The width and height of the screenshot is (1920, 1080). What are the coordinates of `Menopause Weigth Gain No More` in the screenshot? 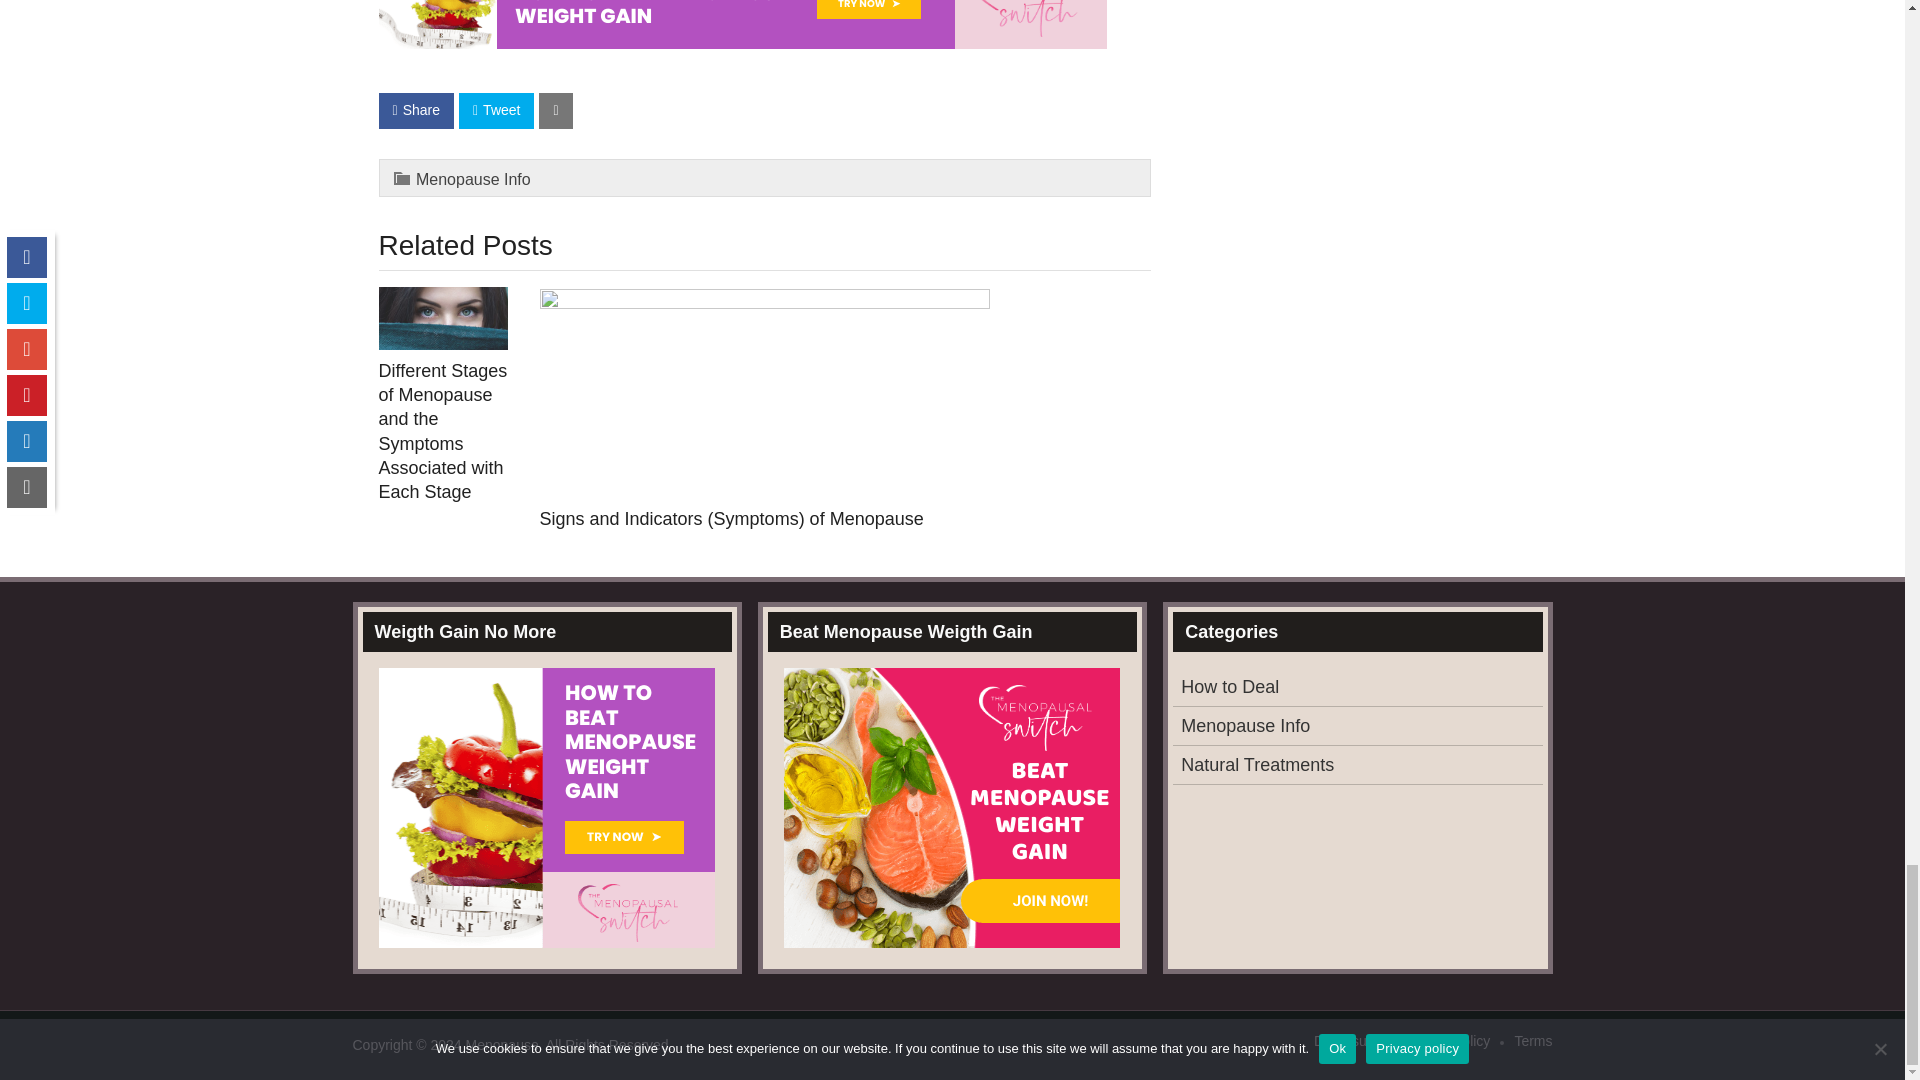 It's located at (742, 24).